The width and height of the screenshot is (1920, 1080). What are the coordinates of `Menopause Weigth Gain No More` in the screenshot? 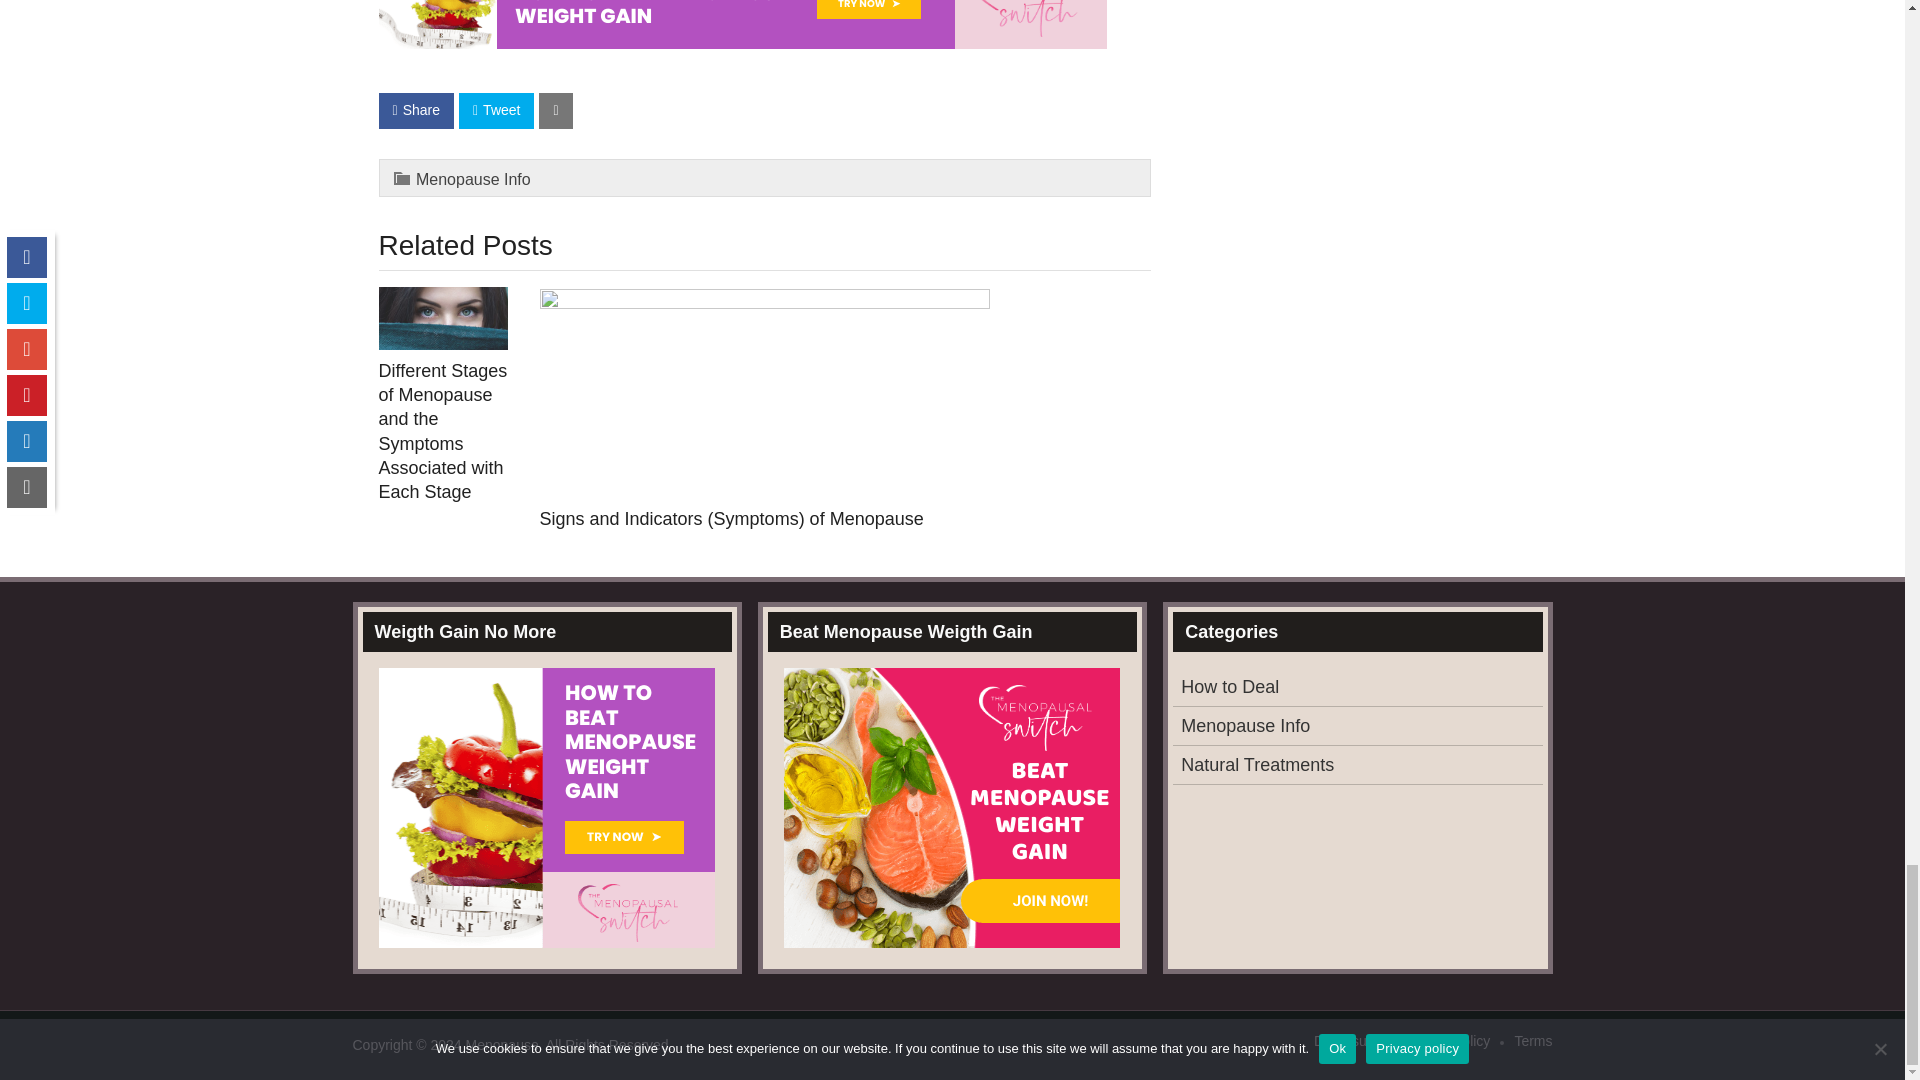 It's located at (742, 24).